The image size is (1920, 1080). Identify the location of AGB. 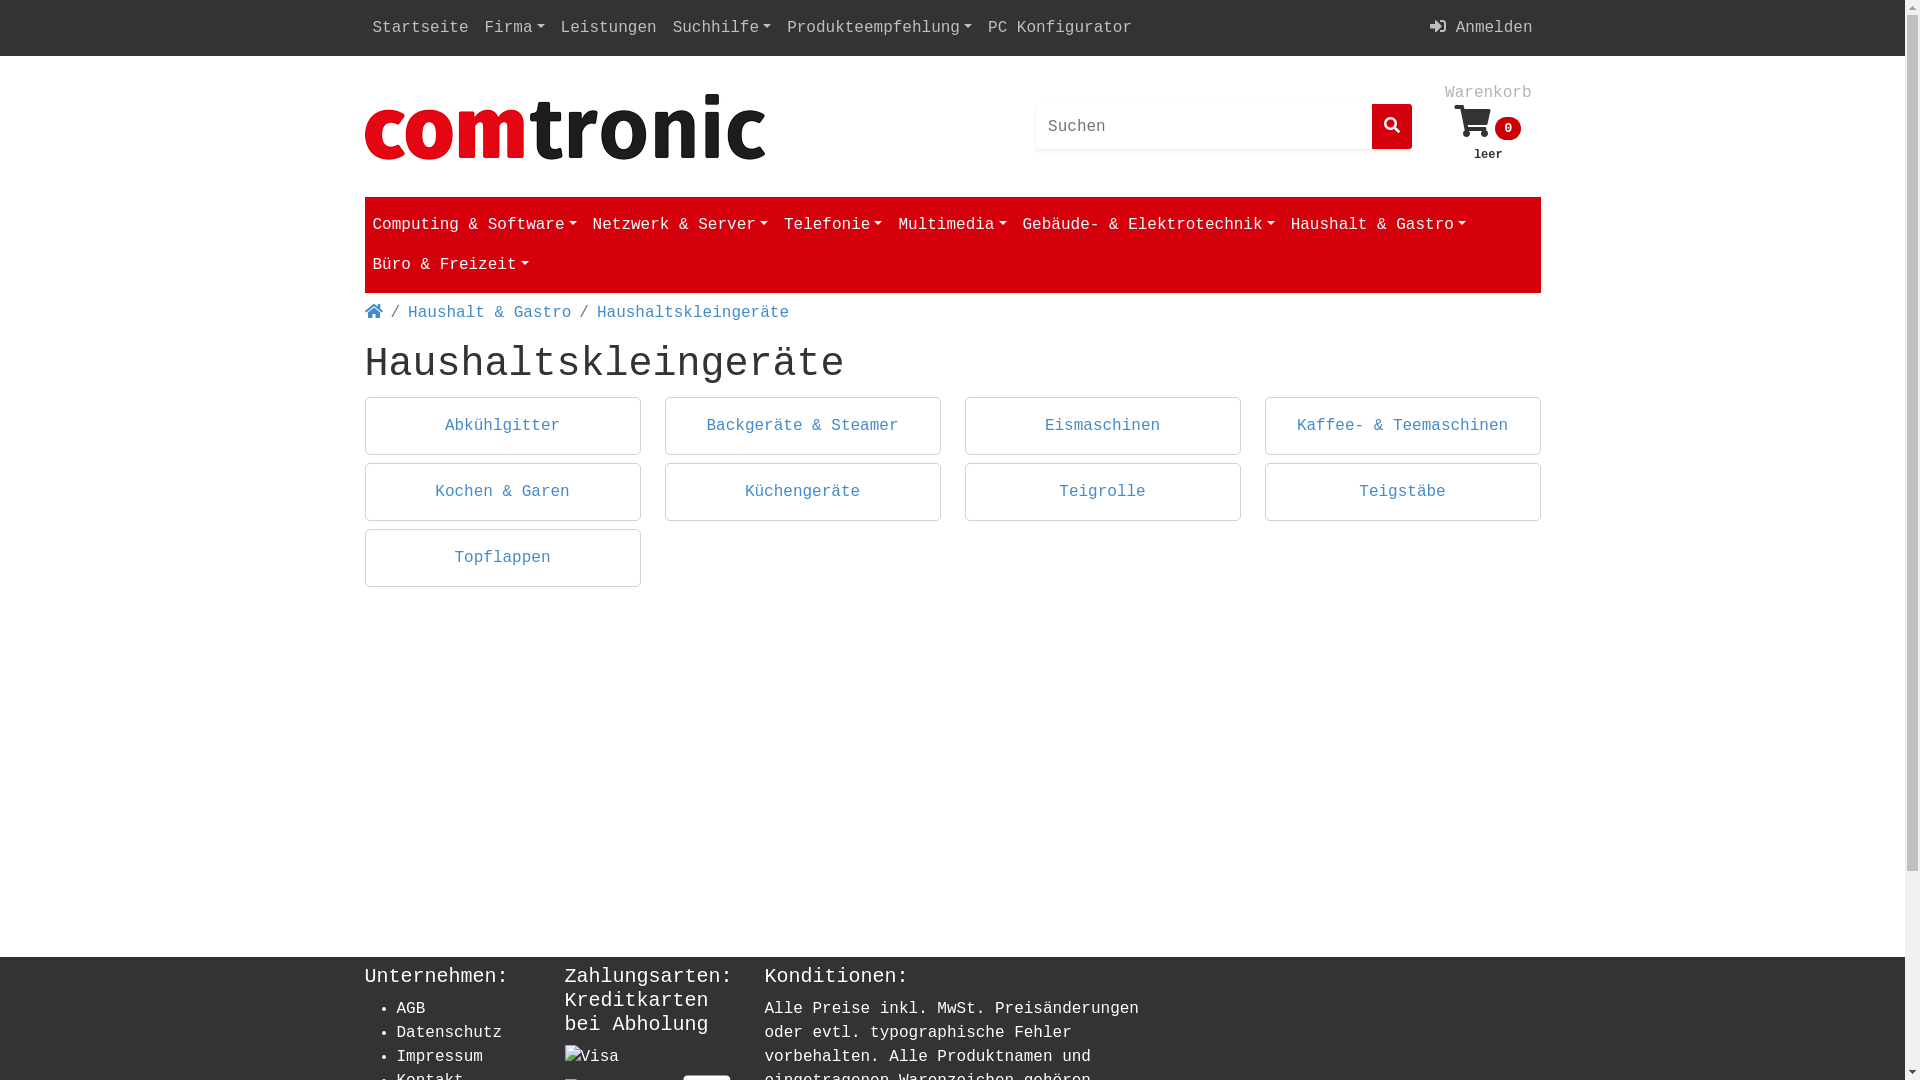
(410, 1008).